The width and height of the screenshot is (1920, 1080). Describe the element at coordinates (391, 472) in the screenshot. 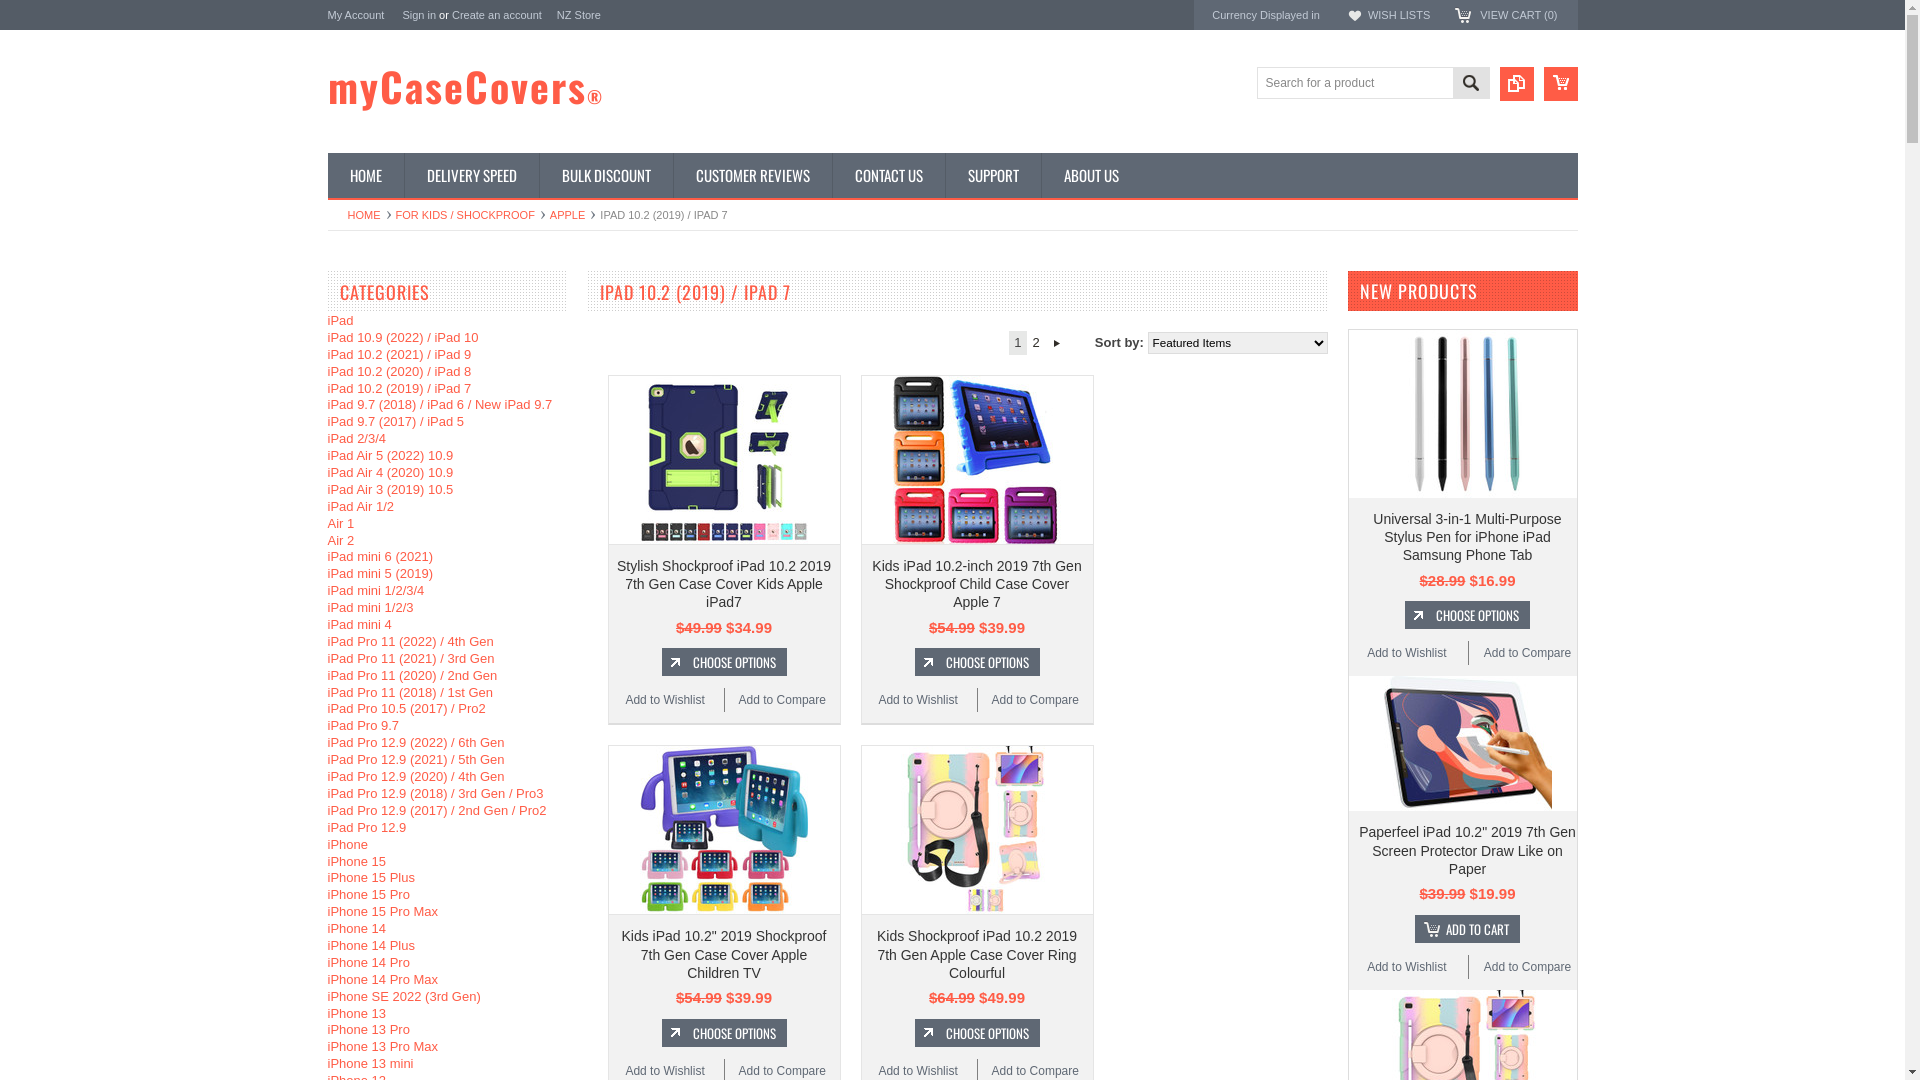

I see `iPad Air 4 (2020) 10.9` at that location.